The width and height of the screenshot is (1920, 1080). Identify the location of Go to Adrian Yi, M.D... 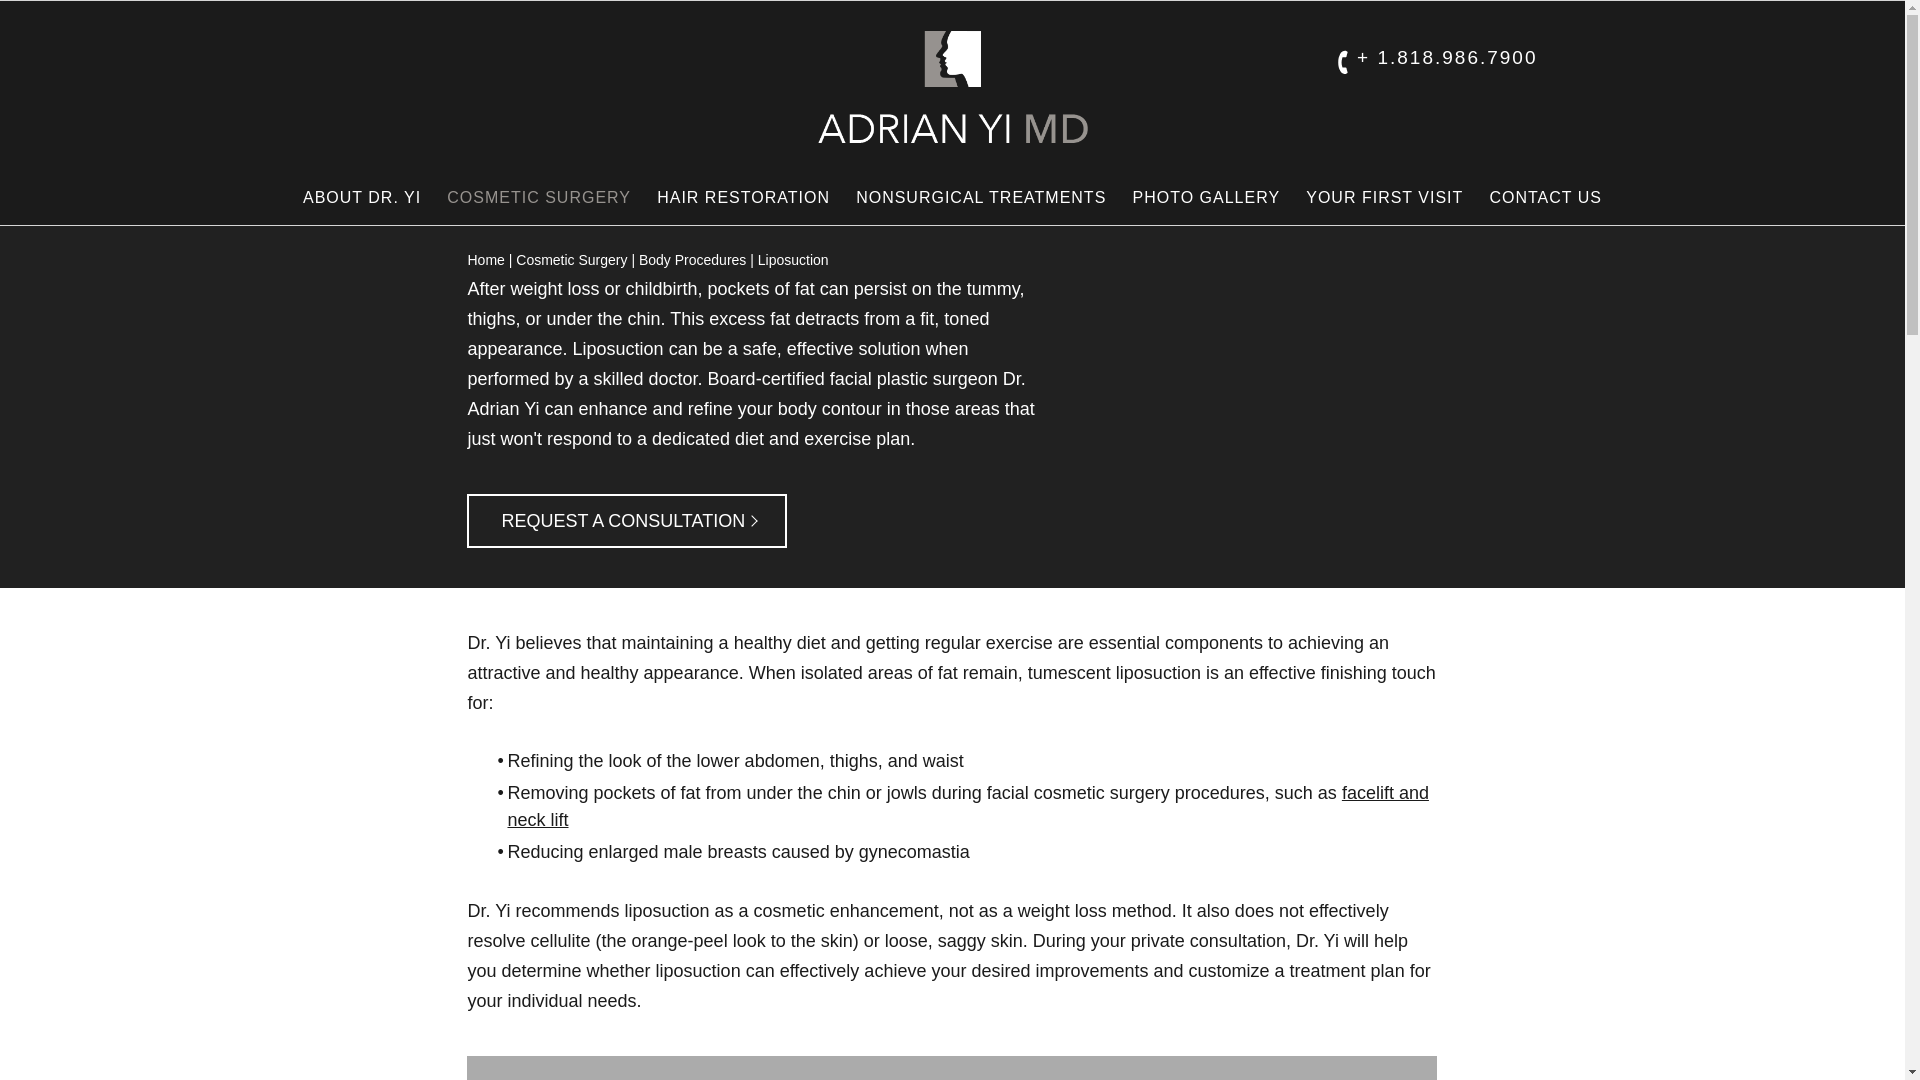
(1206, 196).